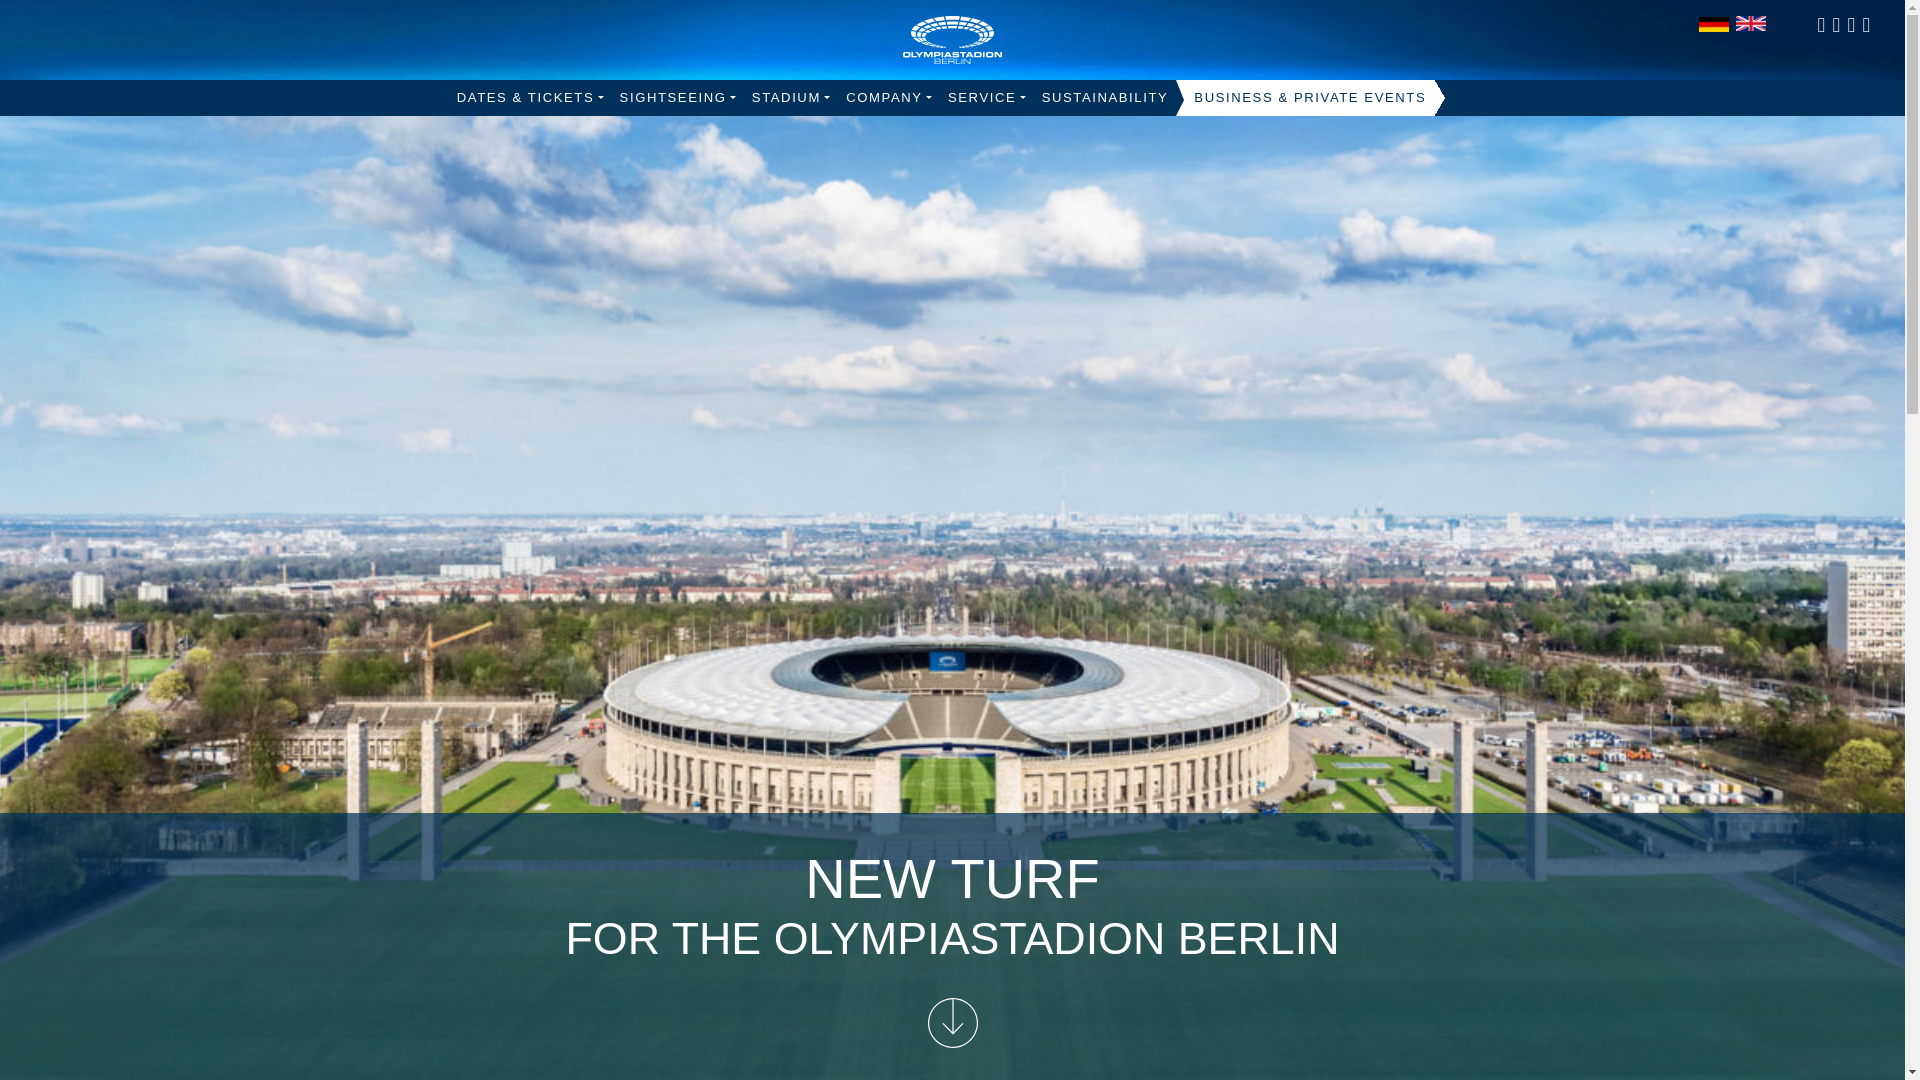 The height and width of the screenshot is (1080, 1920). What do you see at coordinates (678, 97) in the screenshot?
I see `SIGHTSEEING` at bounding box center [678, 97].